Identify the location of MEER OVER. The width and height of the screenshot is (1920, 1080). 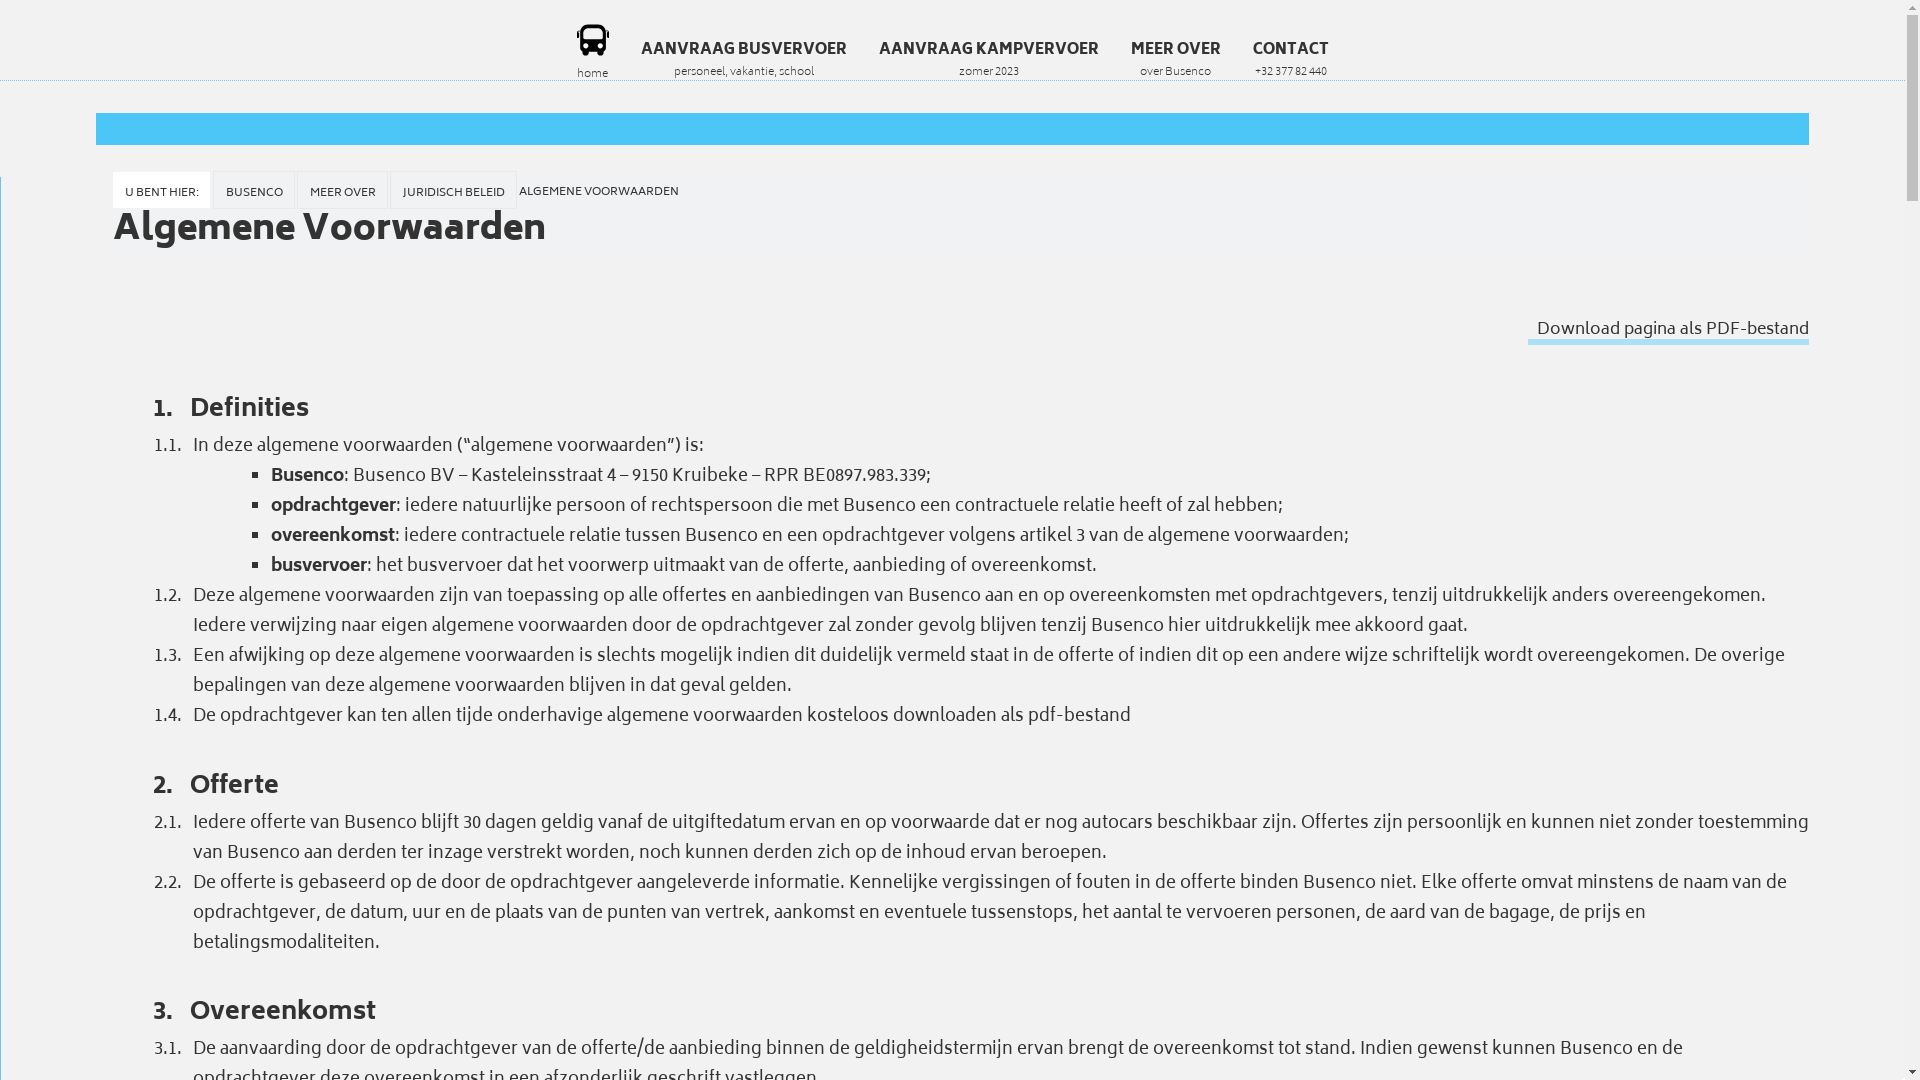
(342, 190).